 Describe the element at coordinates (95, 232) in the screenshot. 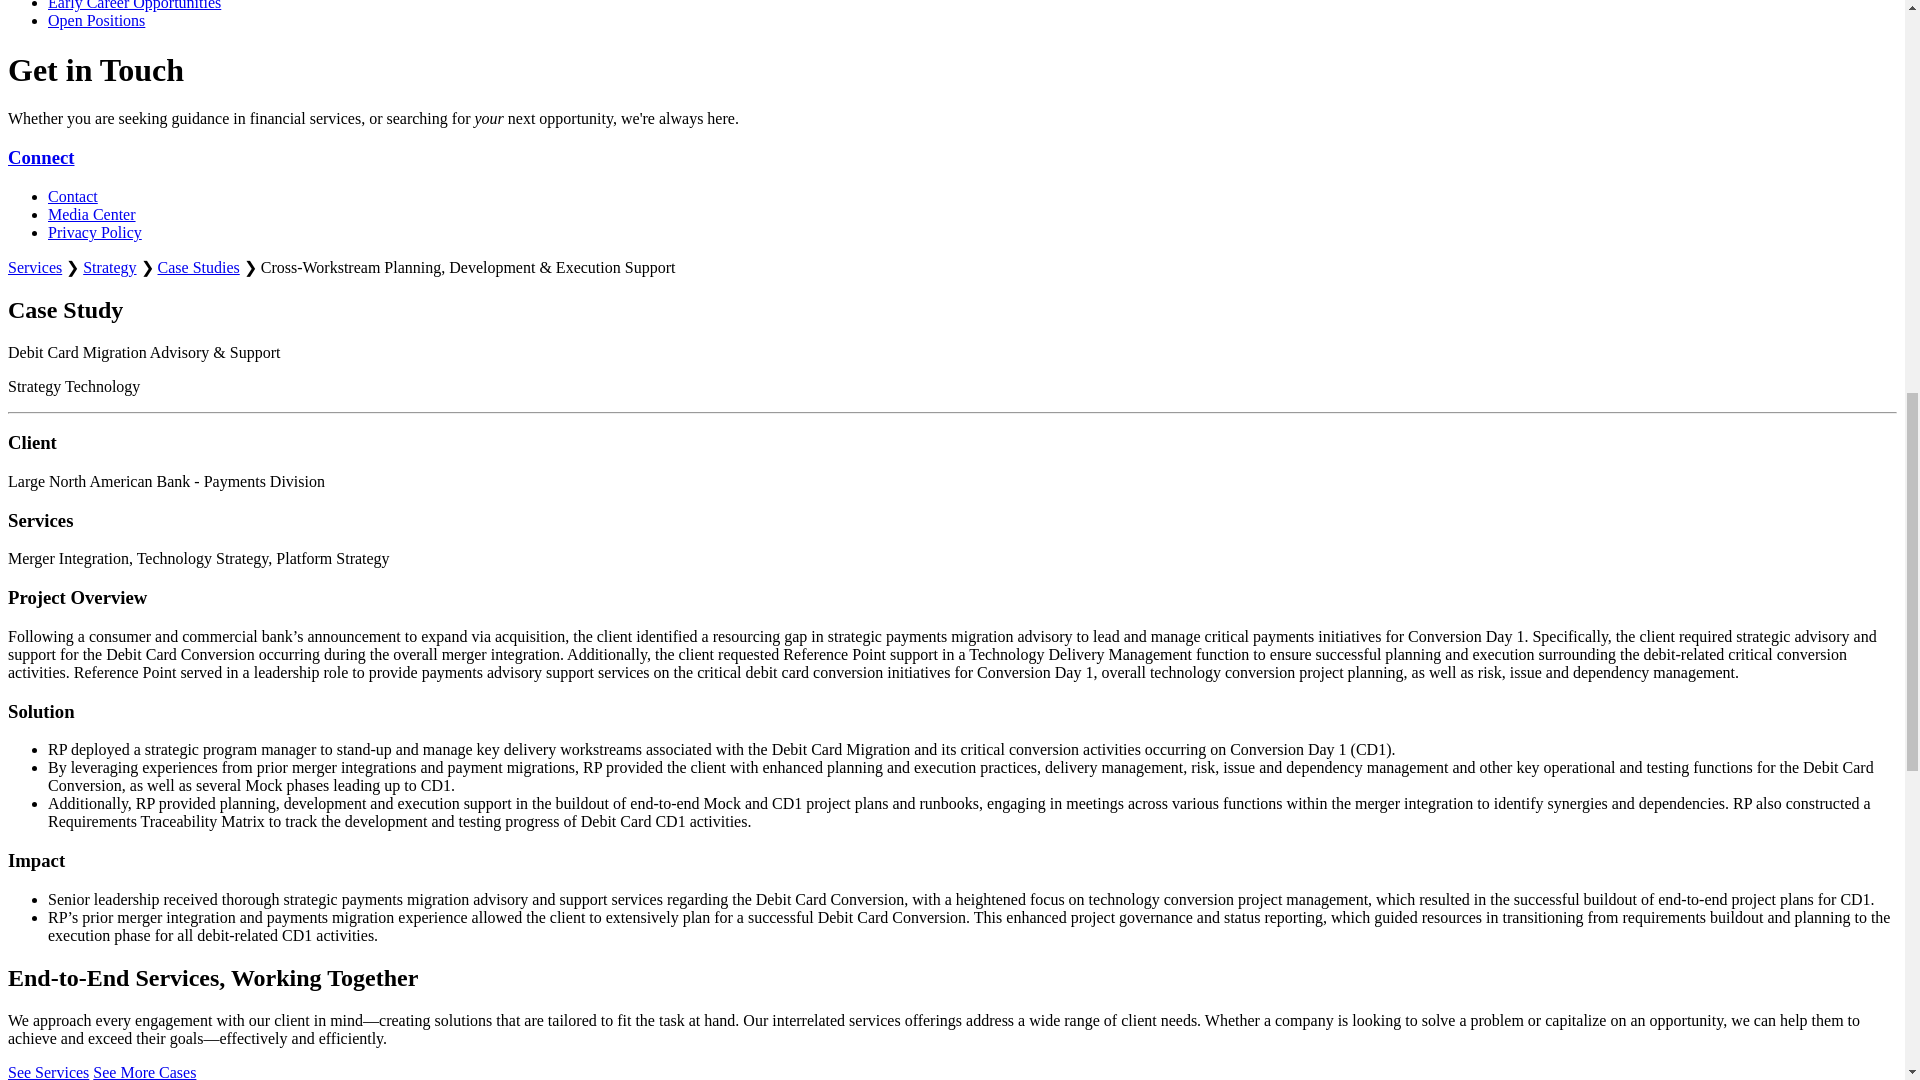

I see `Privacy Policy` at that location.